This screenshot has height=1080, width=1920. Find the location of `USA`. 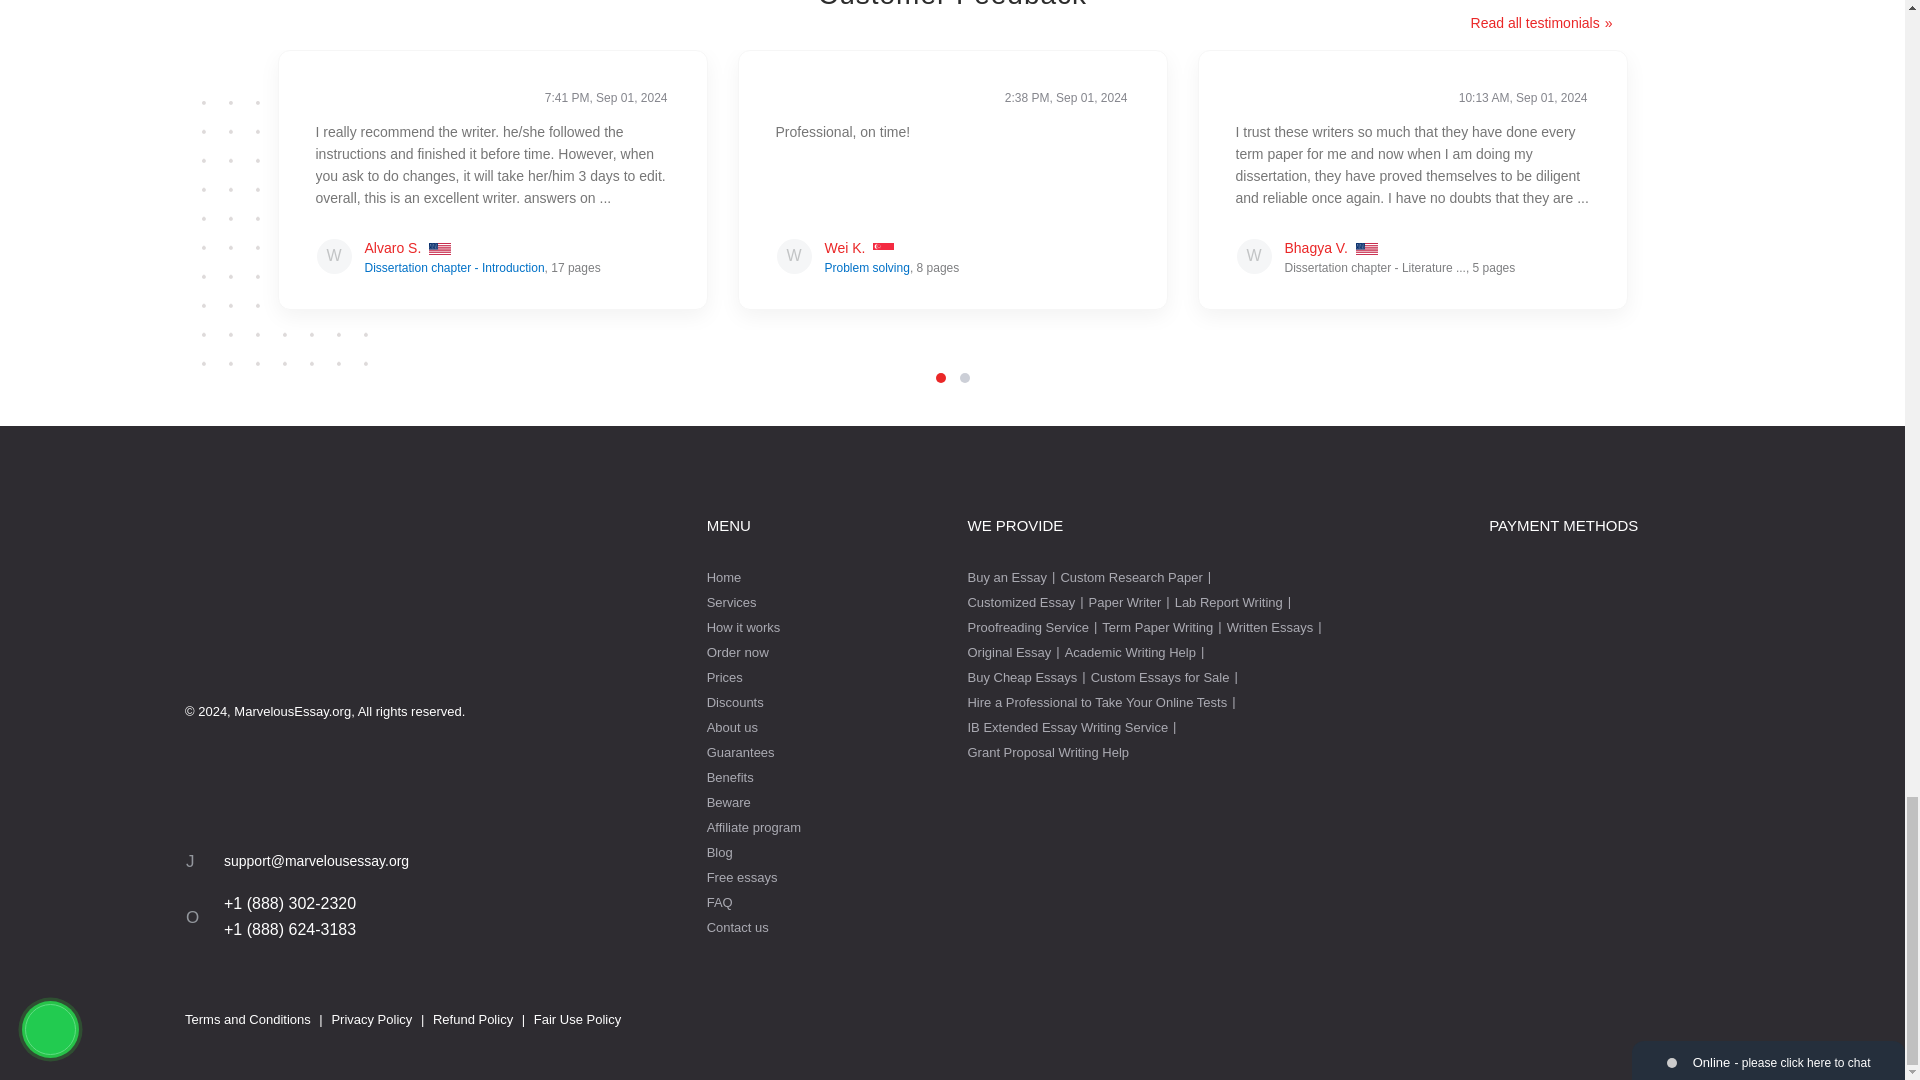

USA is located at coordinates (1366, 250).